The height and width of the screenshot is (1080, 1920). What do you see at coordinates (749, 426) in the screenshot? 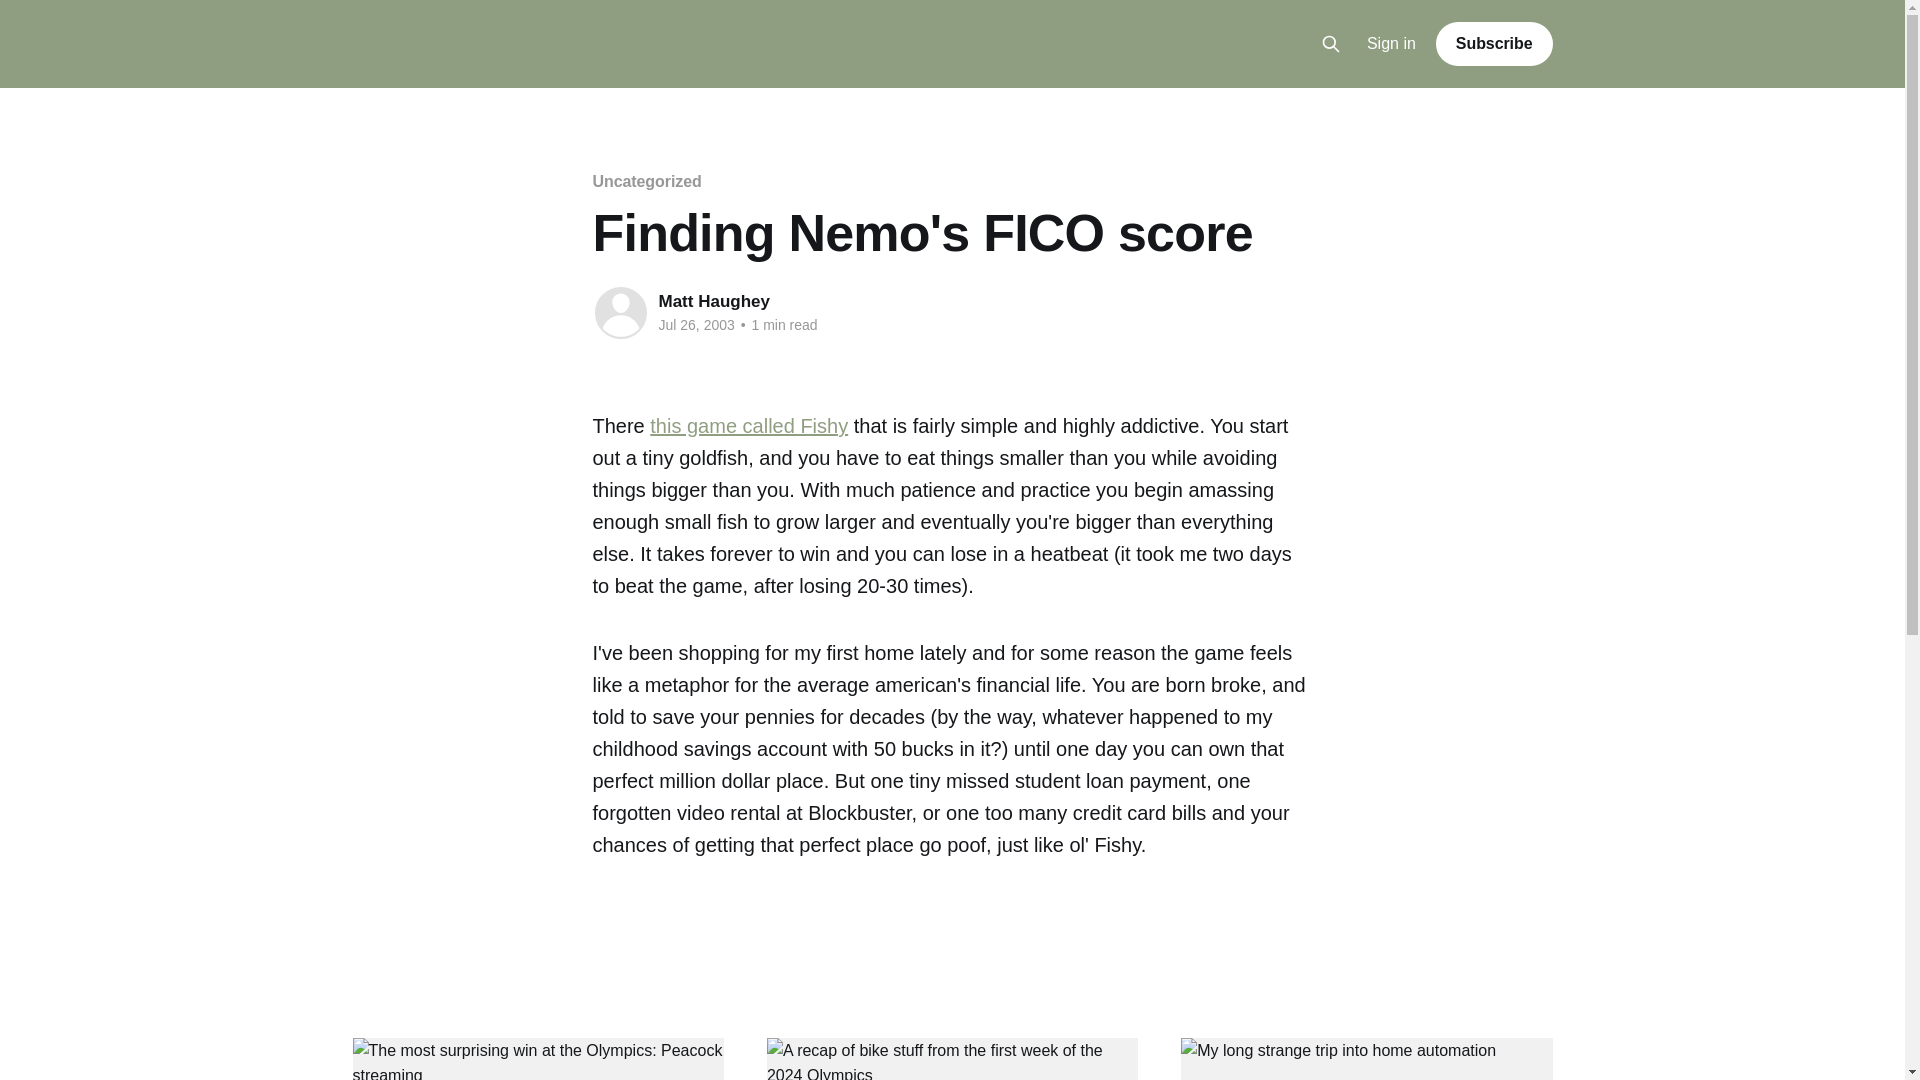
I see `this game called Fishy` at bounding box center [749, 426].